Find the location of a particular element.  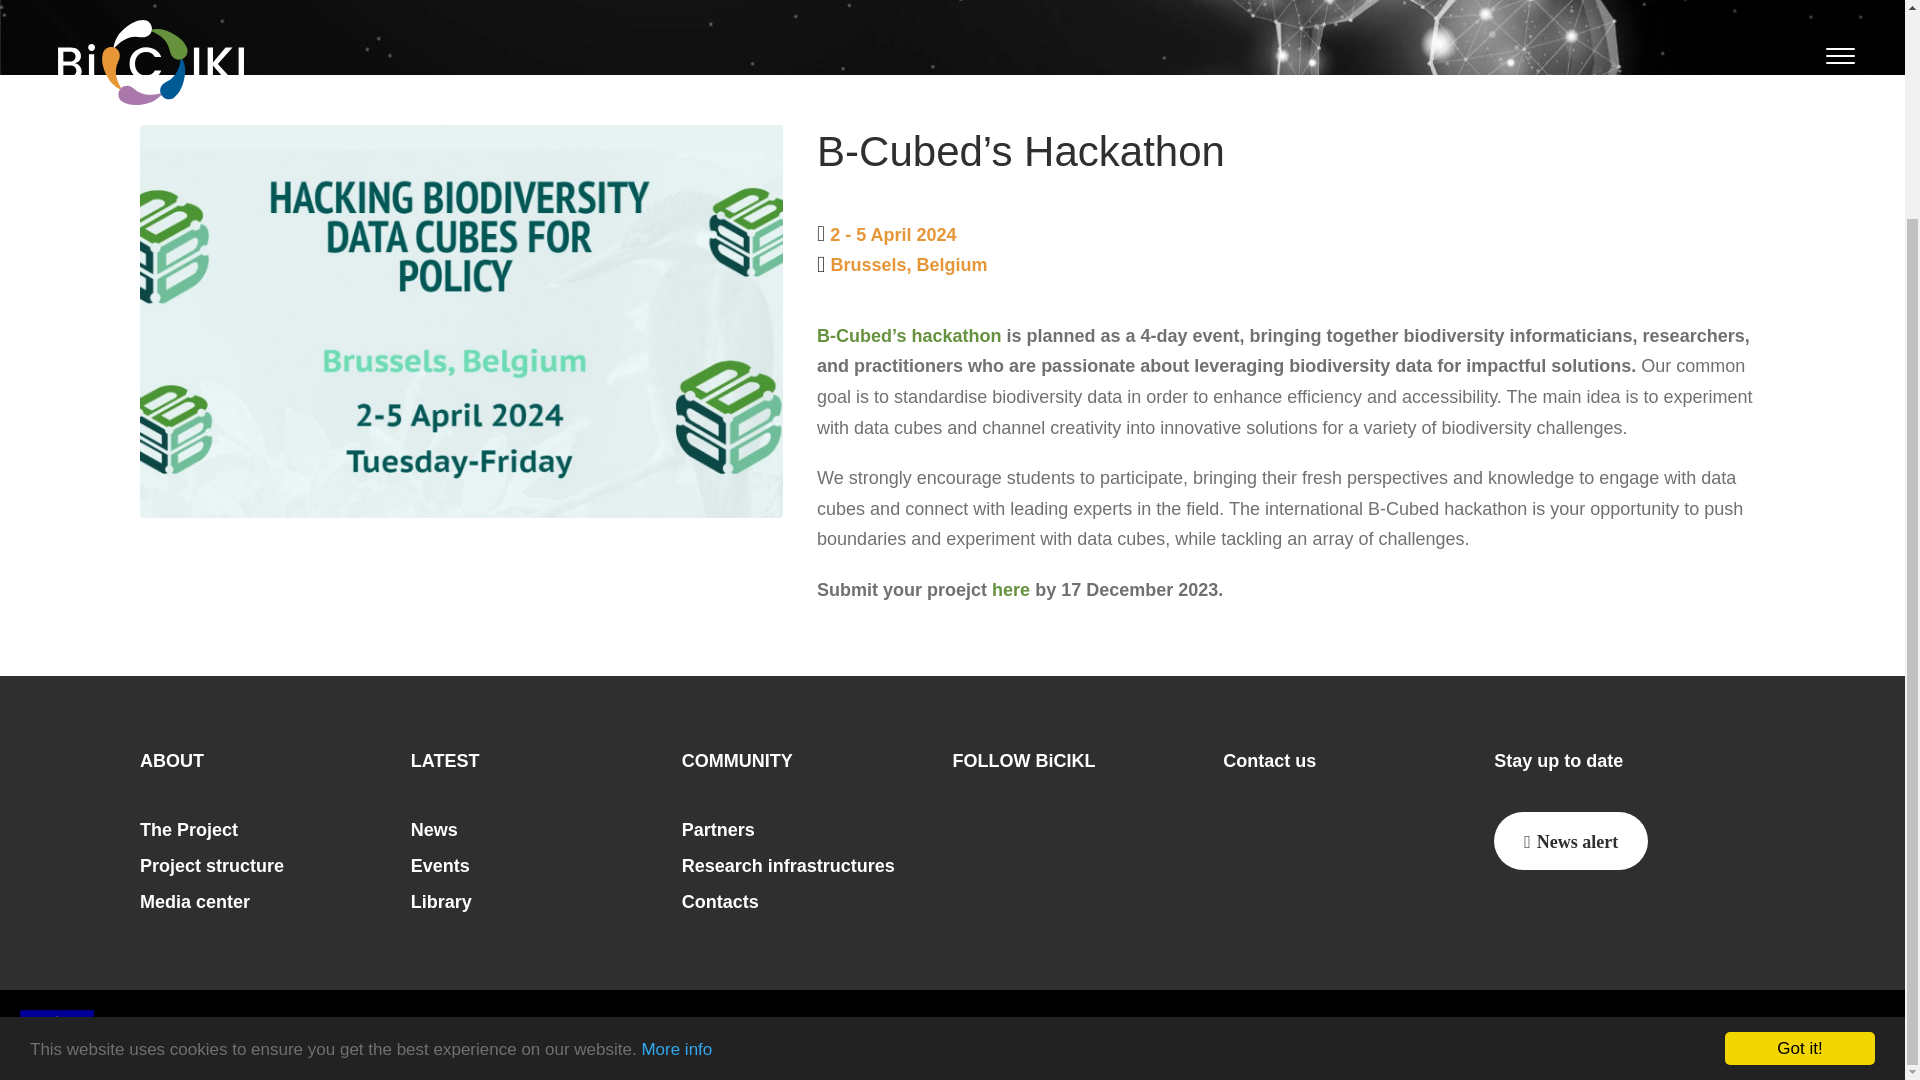

Events is located at coordinates (440, 866).